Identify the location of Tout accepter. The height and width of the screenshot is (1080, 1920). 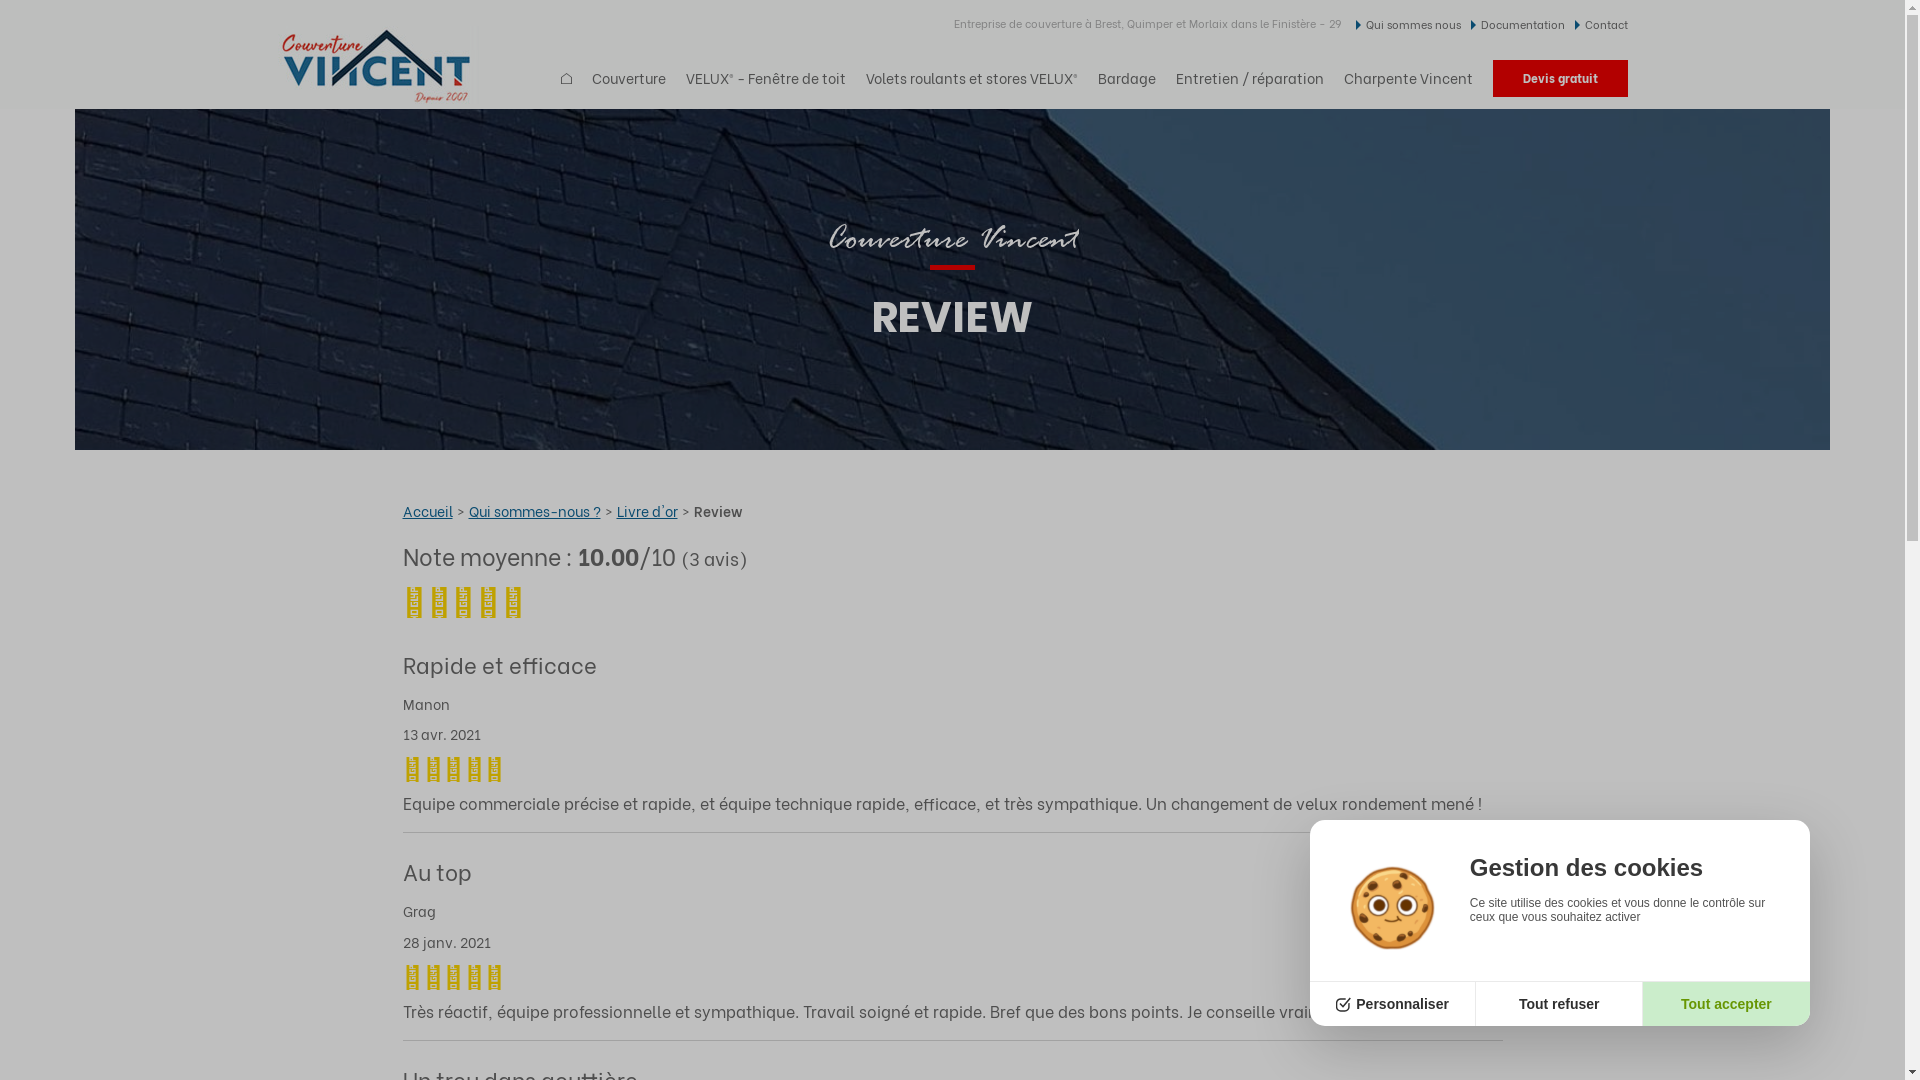
(1726, 1004).